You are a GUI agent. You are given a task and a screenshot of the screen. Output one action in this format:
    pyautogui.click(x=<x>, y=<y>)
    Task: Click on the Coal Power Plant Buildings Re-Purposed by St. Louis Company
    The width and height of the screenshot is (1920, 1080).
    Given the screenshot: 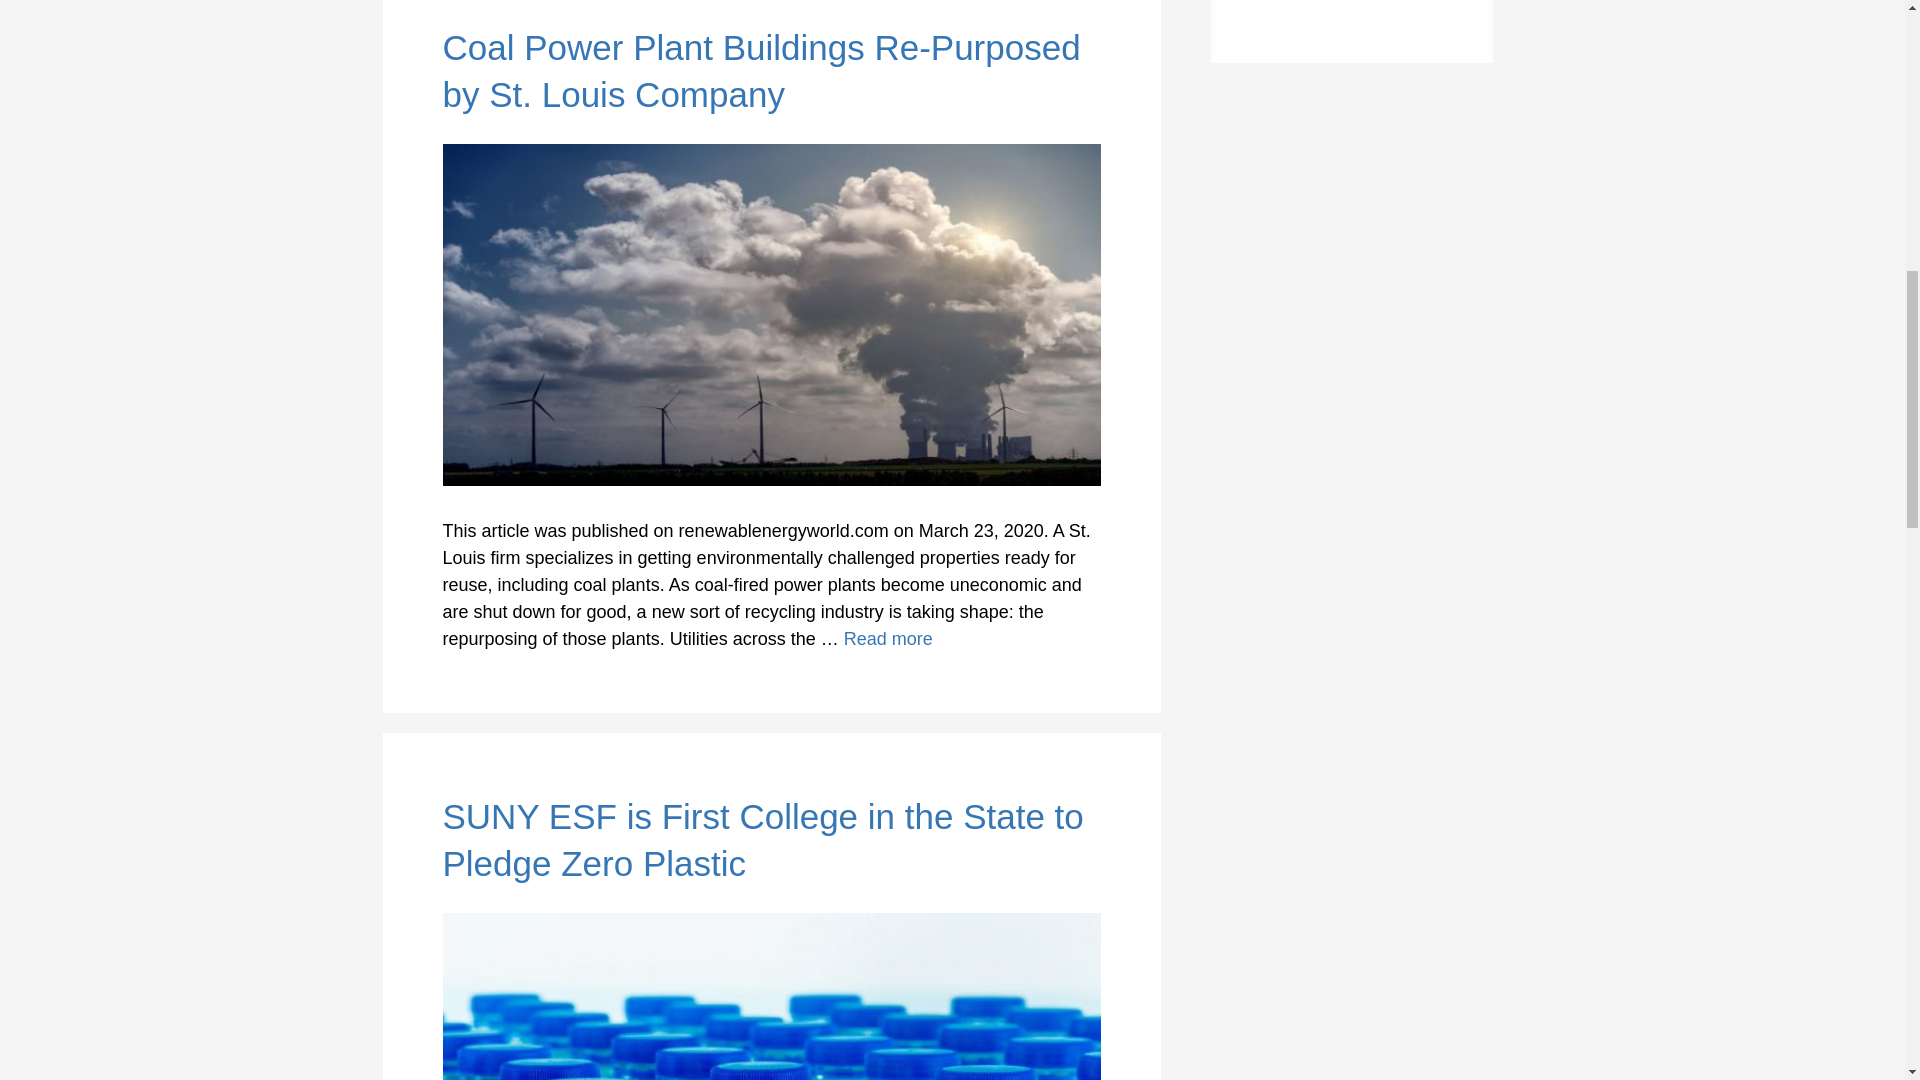 What is the action you would take?
    pyautogui.click(x=888, y=638)
    